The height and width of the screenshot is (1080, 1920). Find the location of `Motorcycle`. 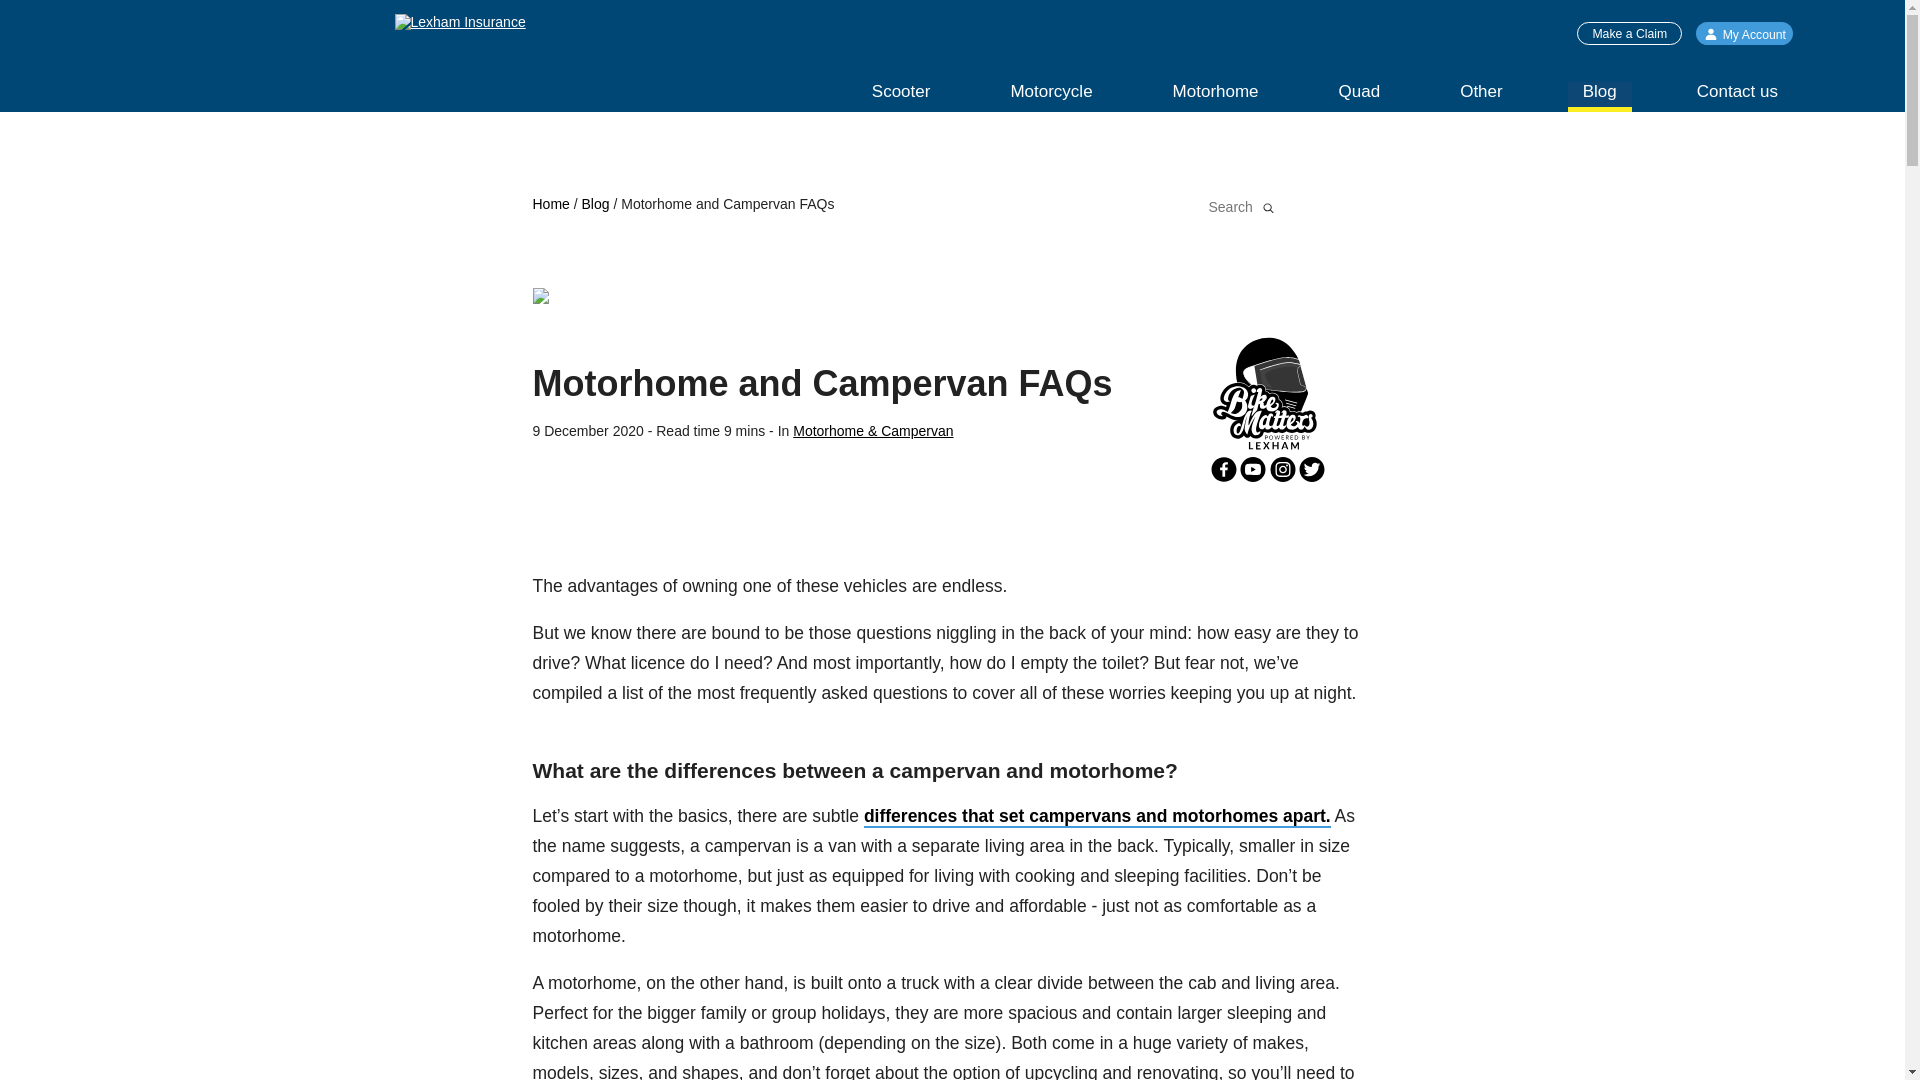

Motorcycle is located at coordinates (1050, 97).